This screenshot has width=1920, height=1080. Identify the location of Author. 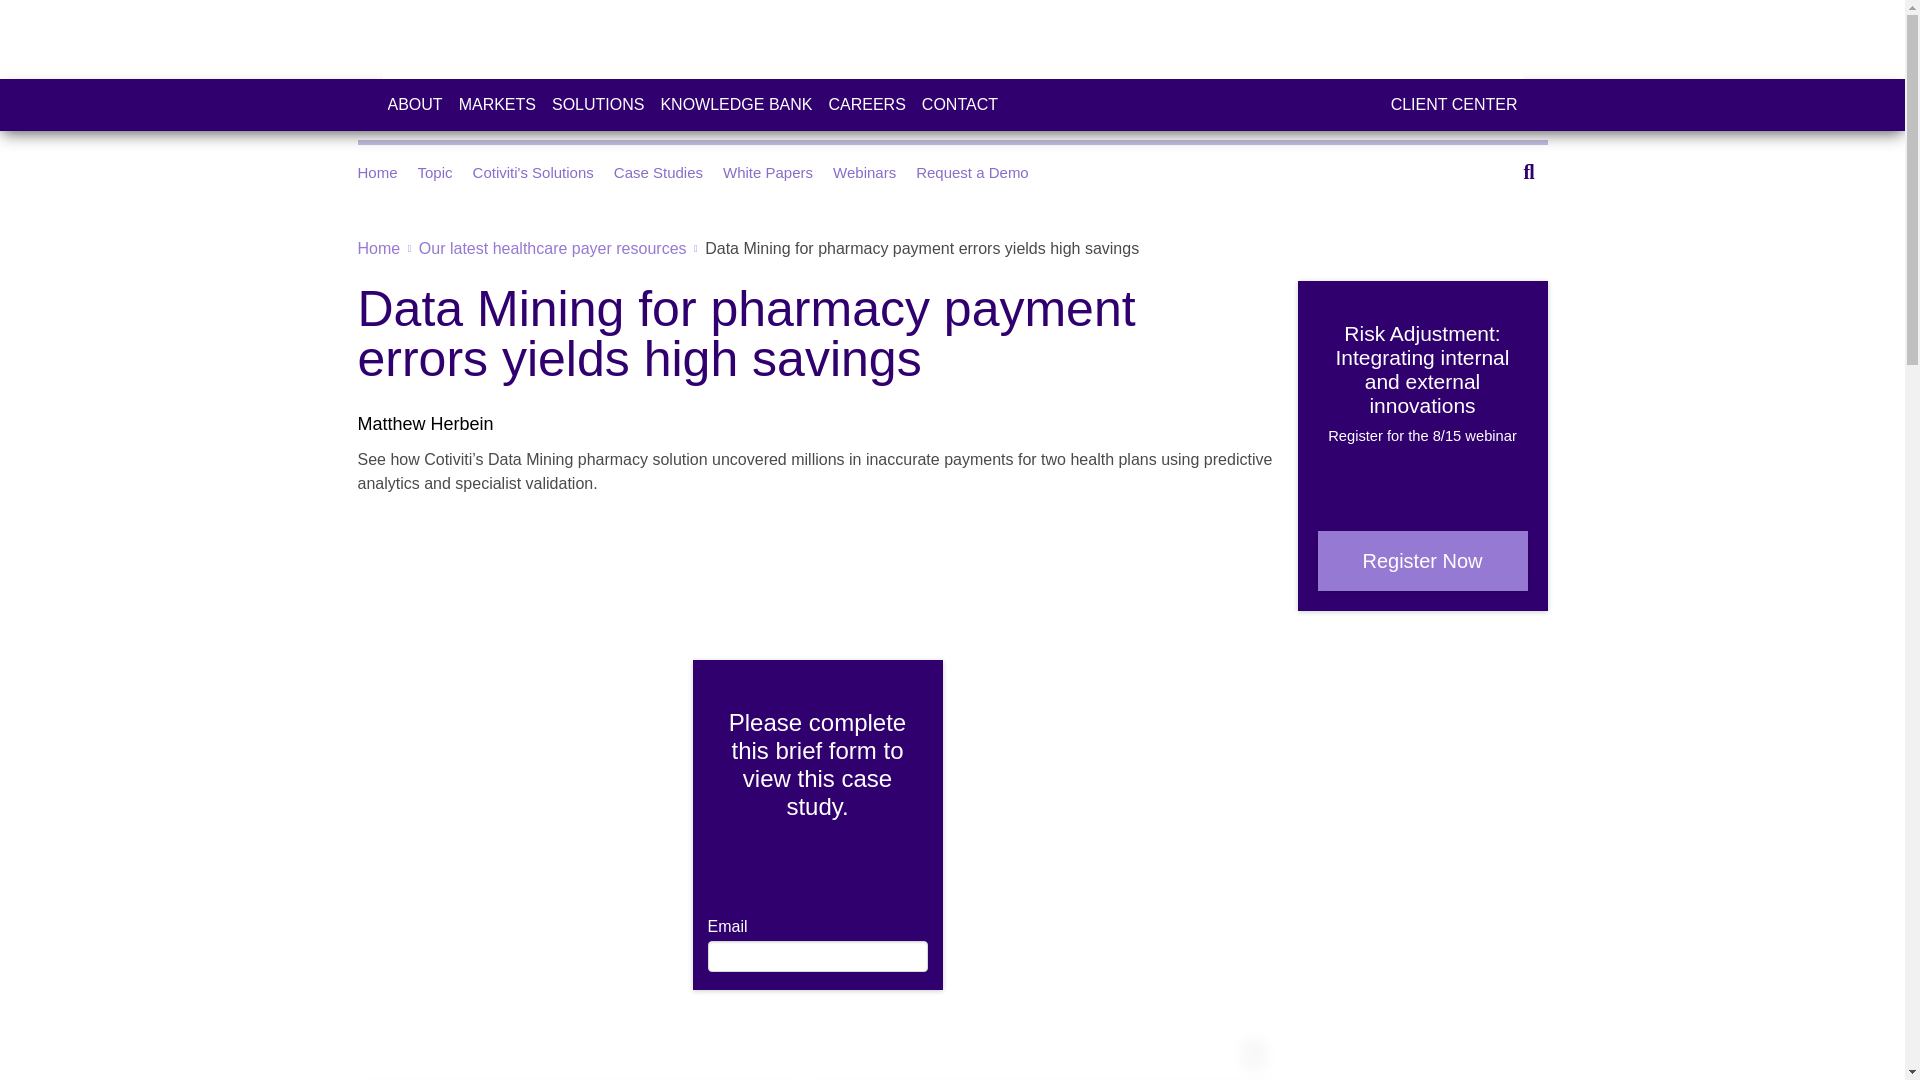
(425, 424).